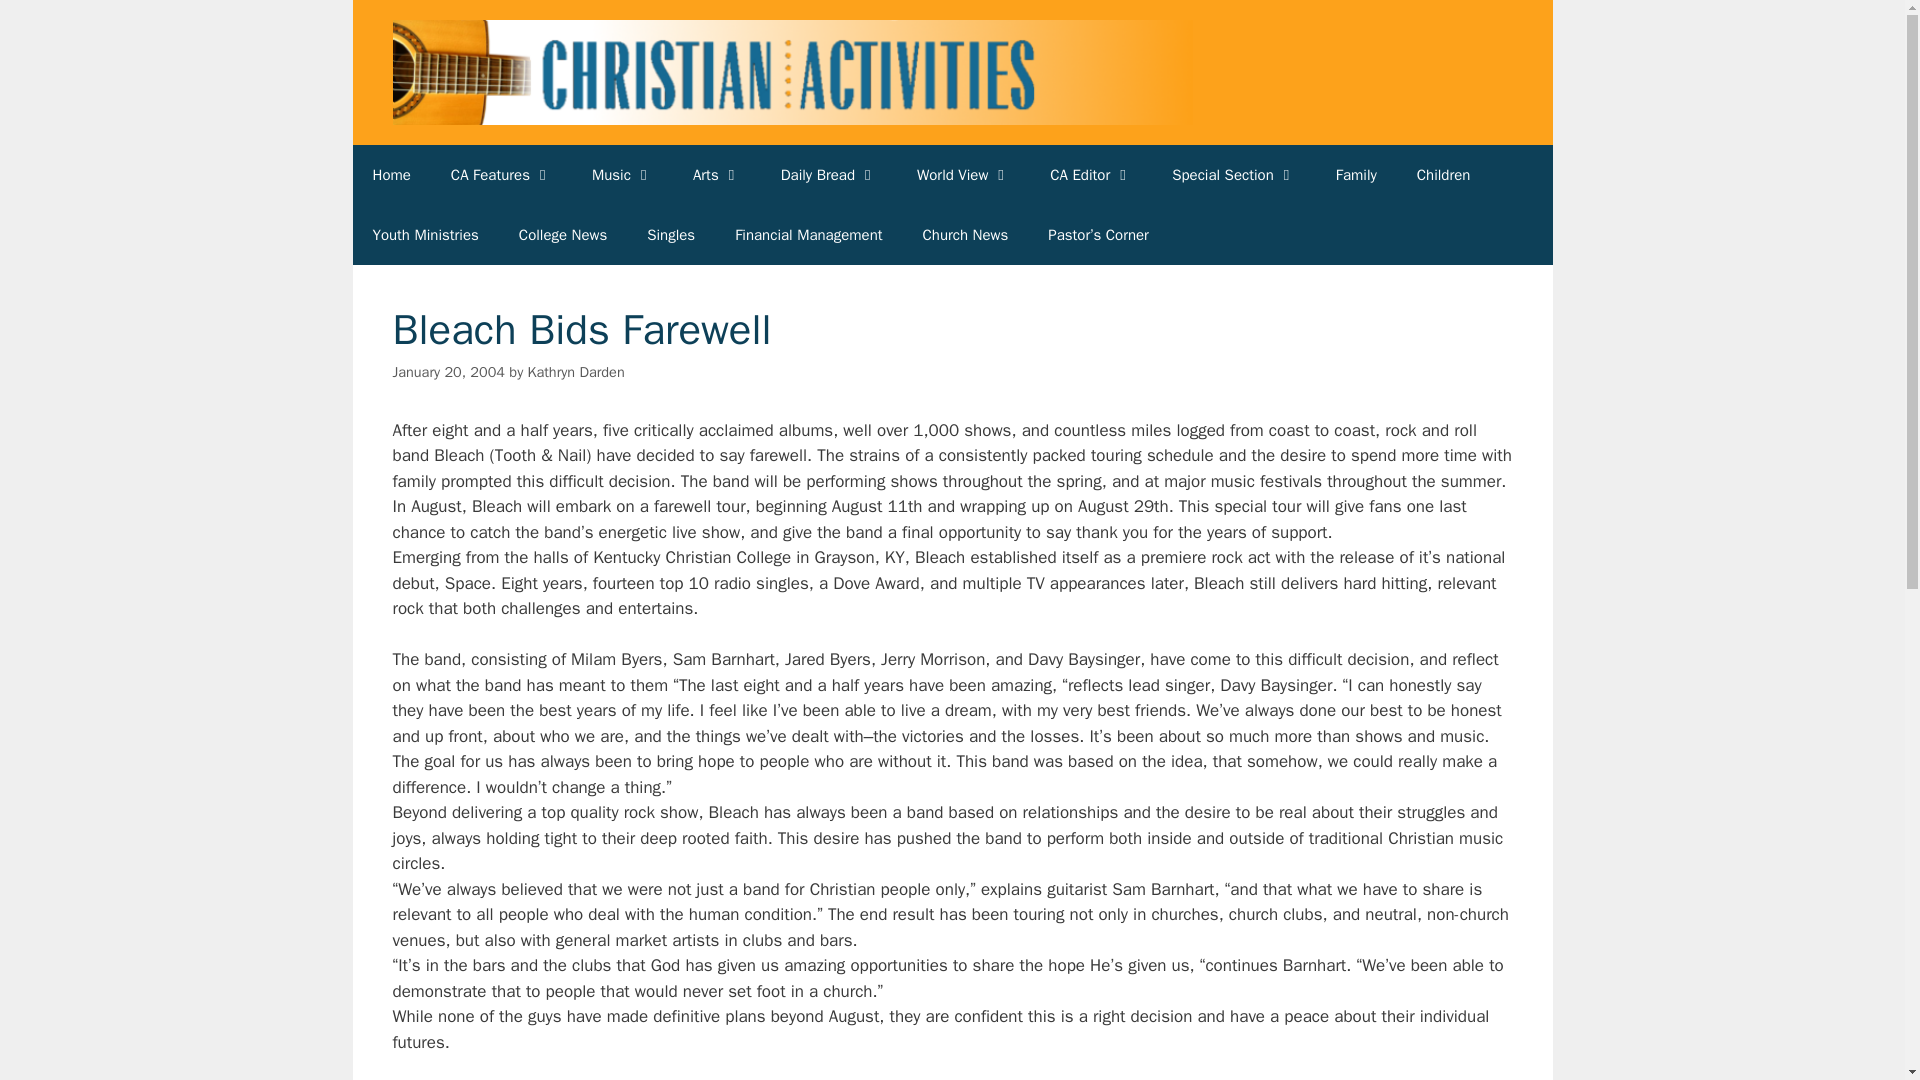 The height and width of the screenshot is (1080, 1920). Describe the element at coordinates (390, 174) in the screenshot. I see `Home` at that location.